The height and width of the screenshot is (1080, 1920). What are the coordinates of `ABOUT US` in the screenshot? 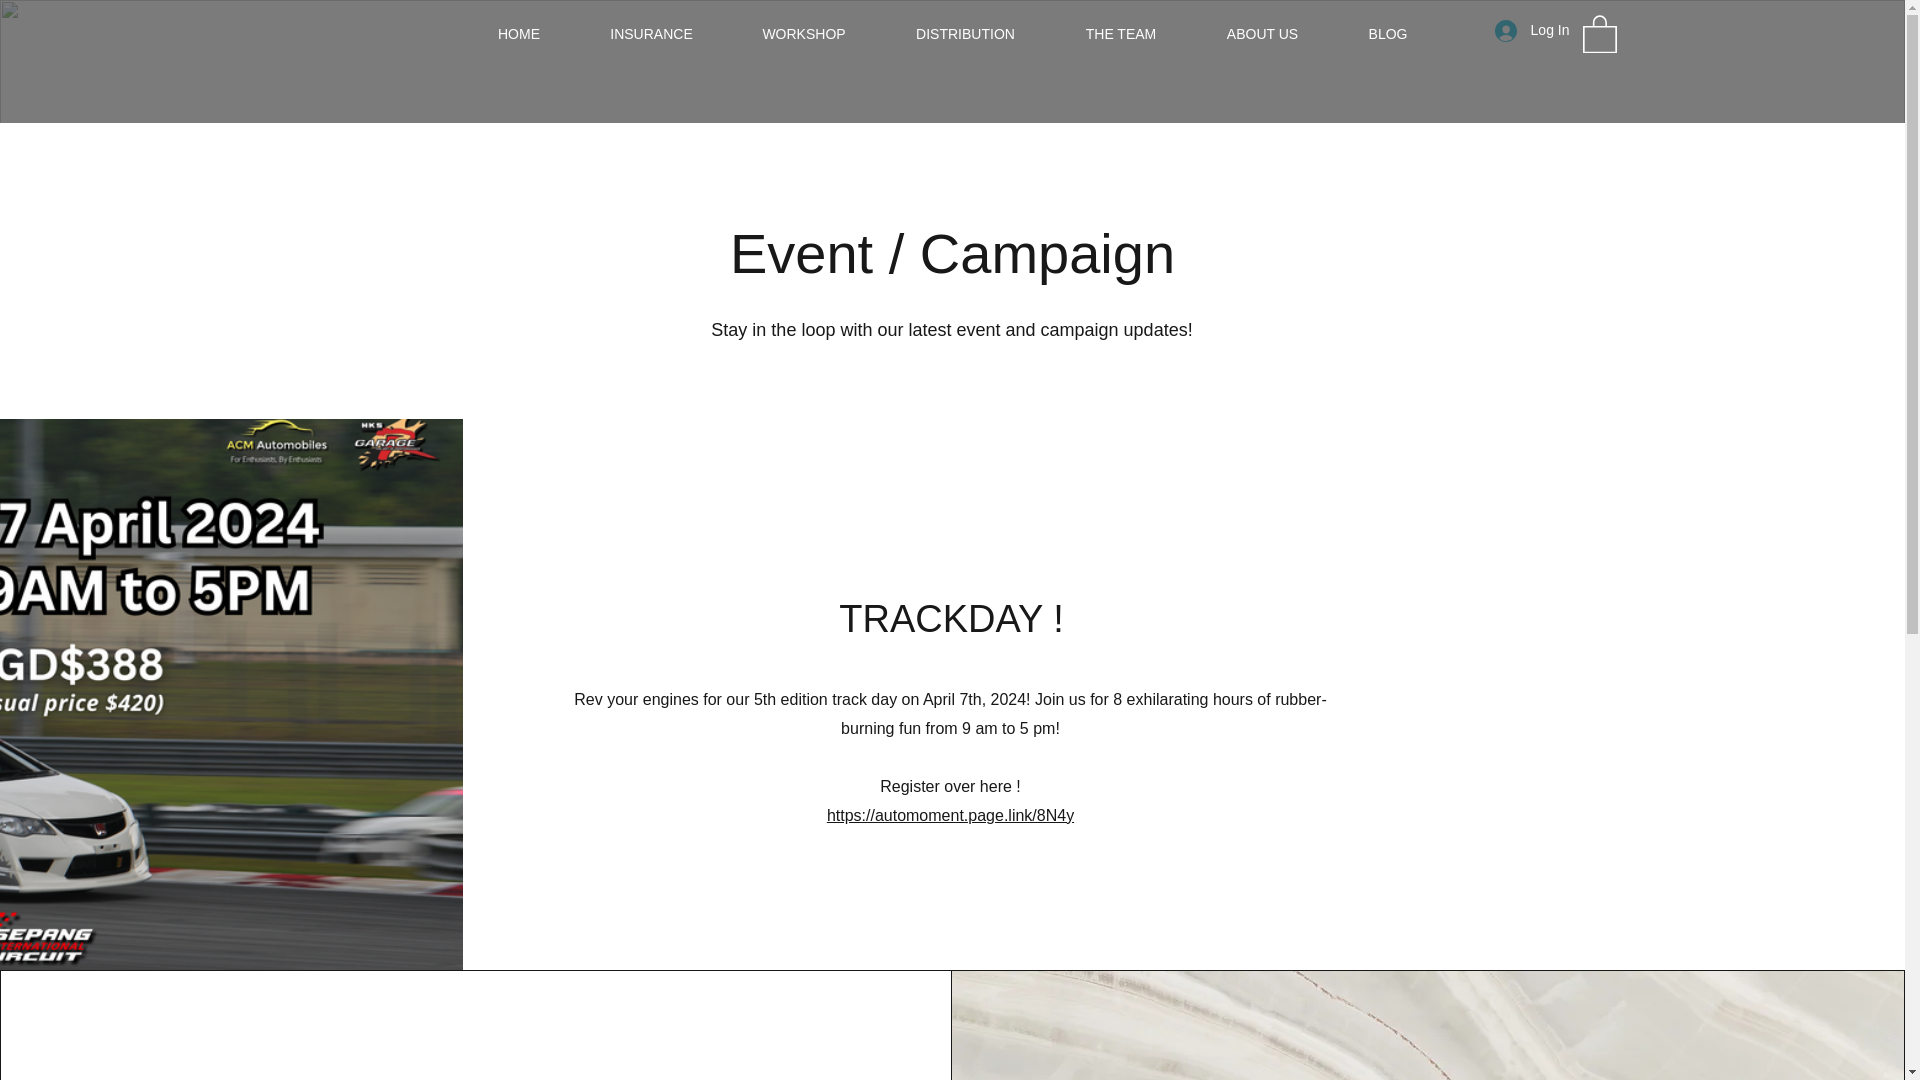 It's located at (1263, 34).